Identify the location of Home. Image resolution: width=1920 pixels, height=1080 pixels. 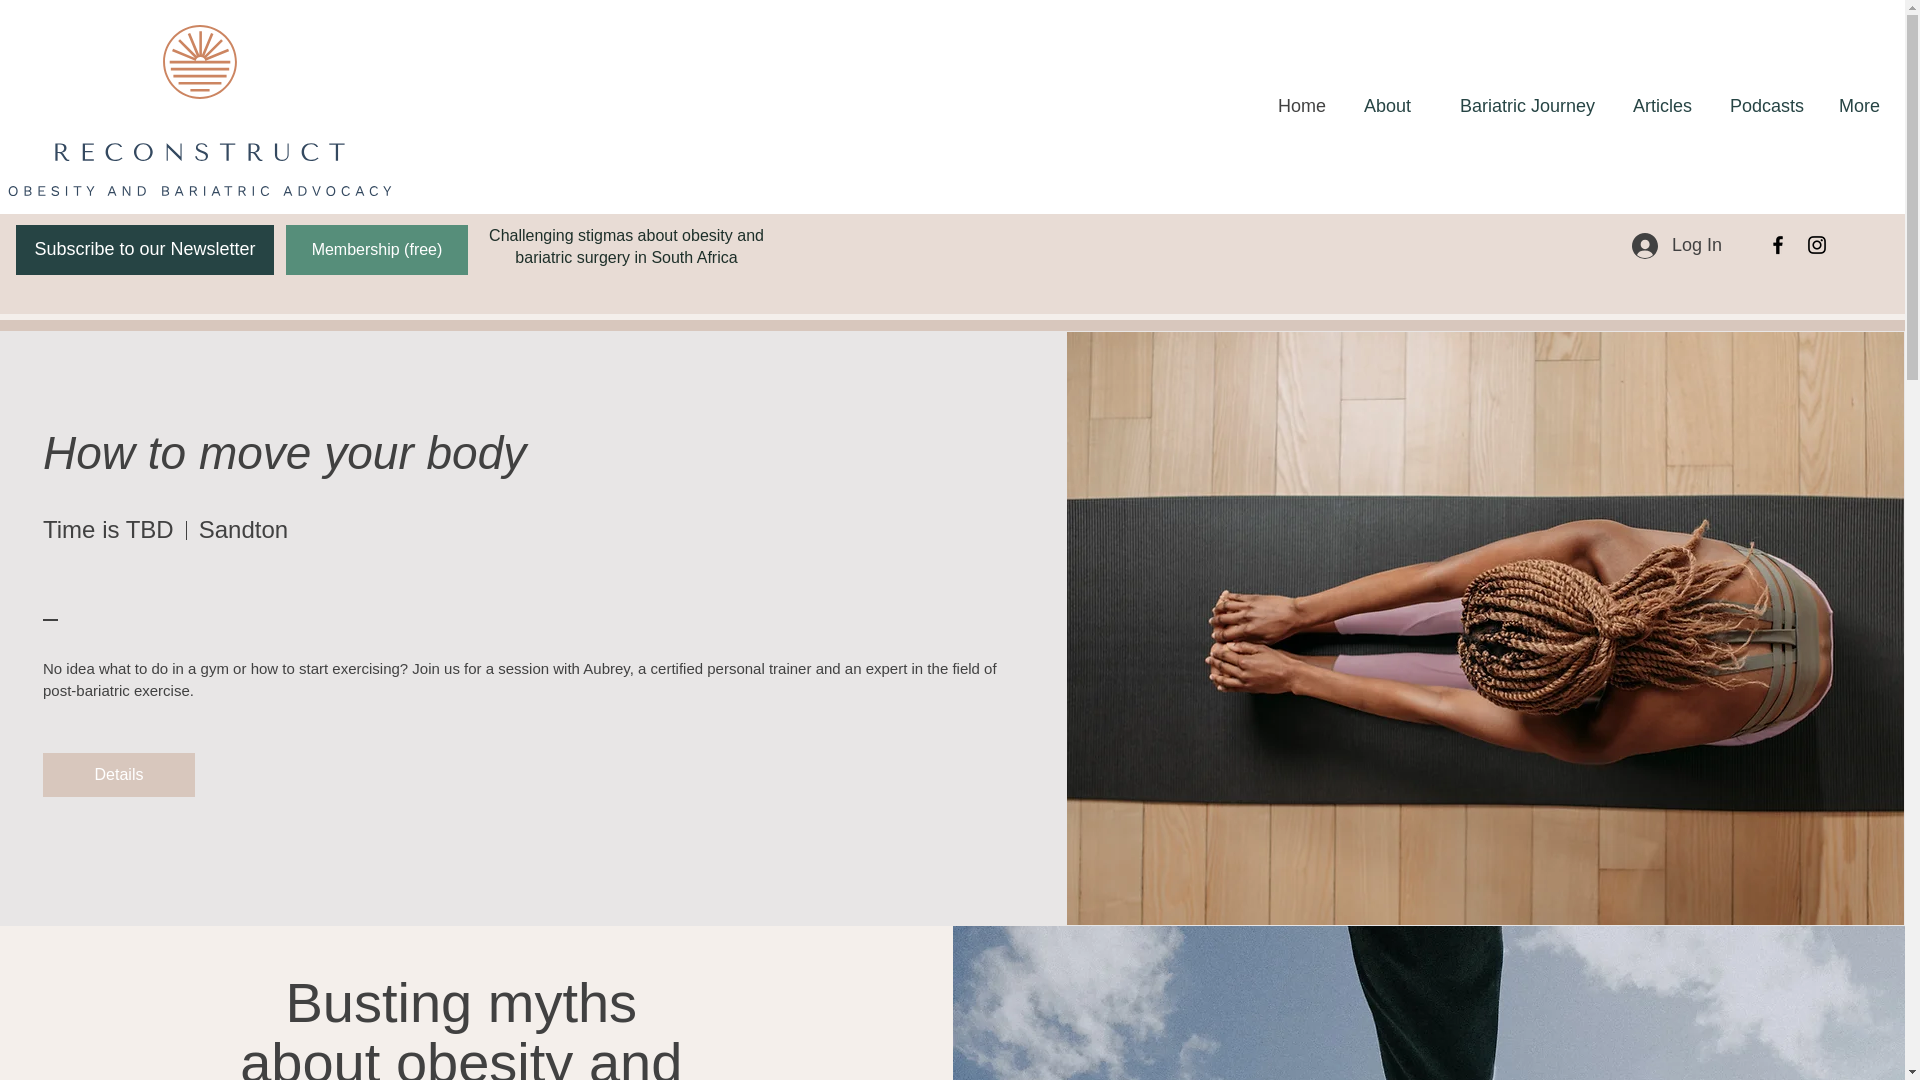
(1298, 106).